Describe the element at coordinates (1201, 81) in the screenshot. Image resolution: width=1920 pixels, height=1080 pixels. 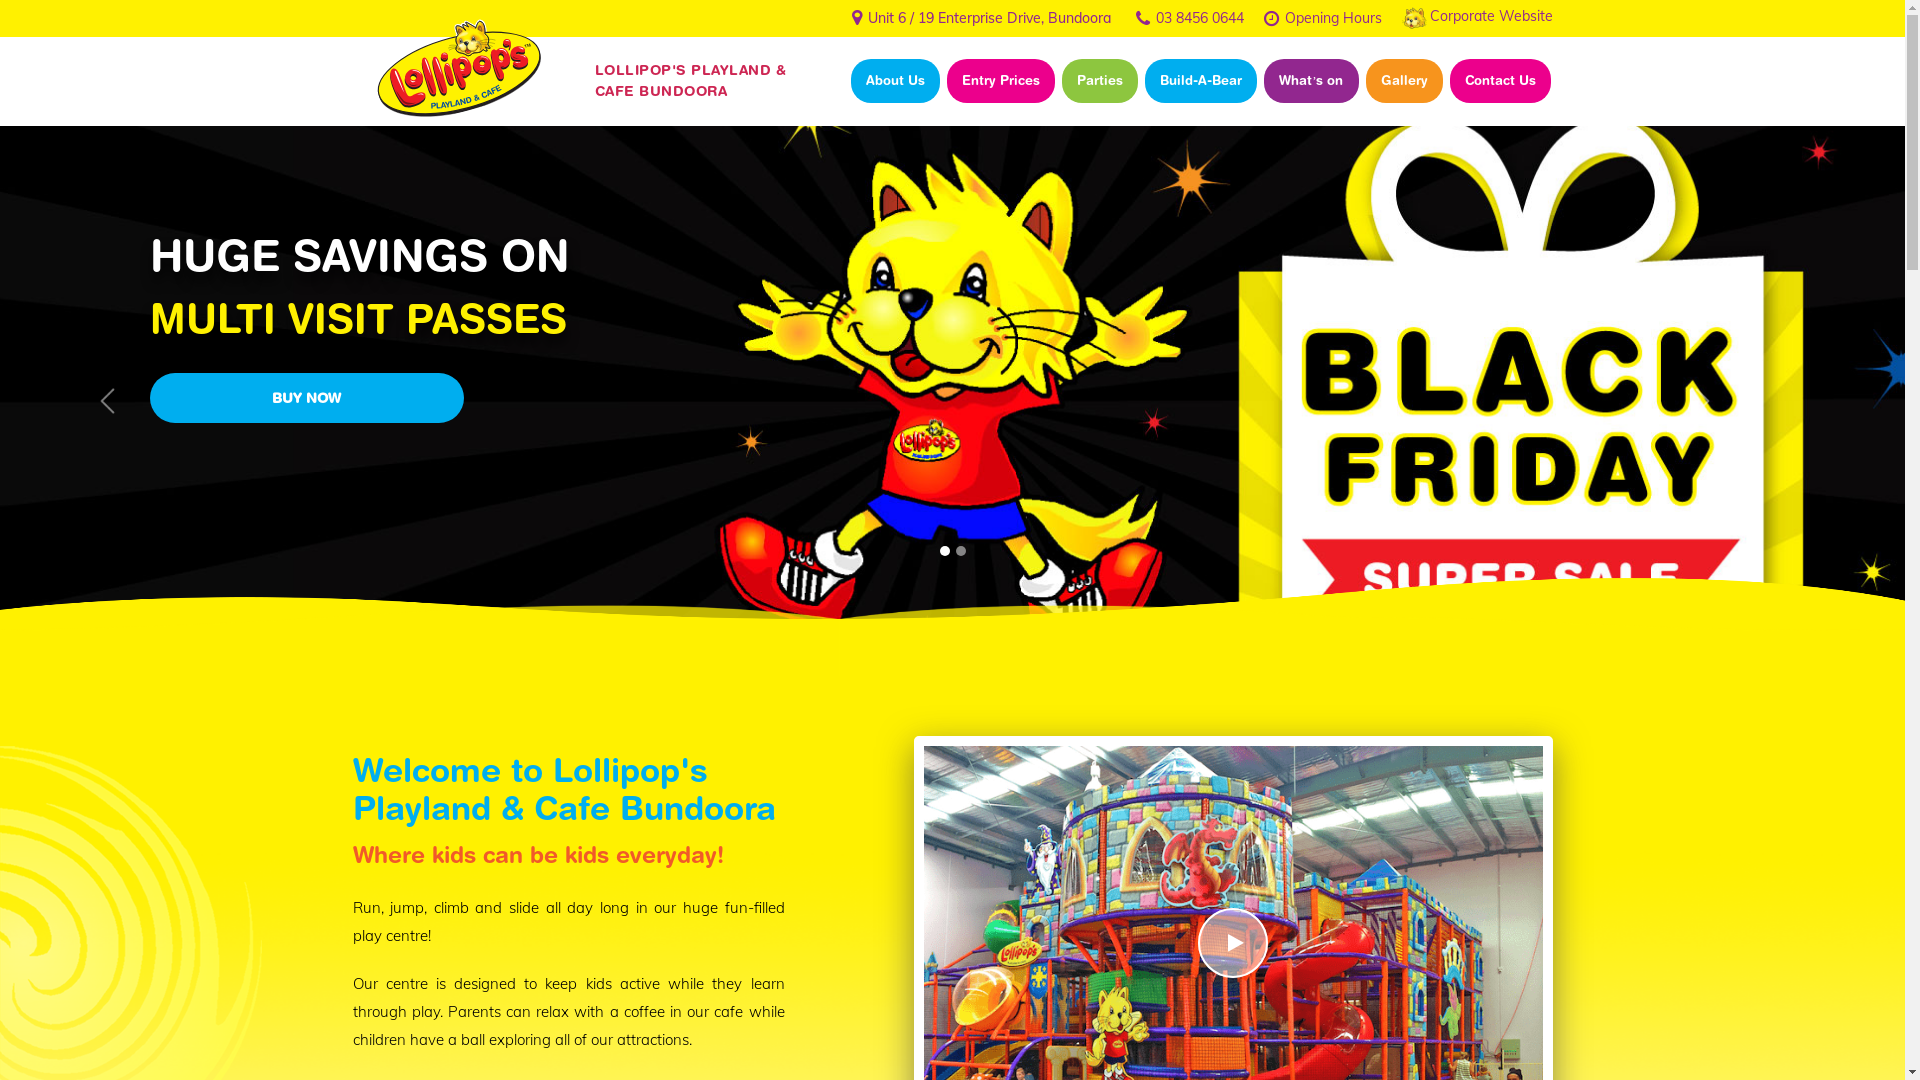
I see `Build-A-Bear` at that location.